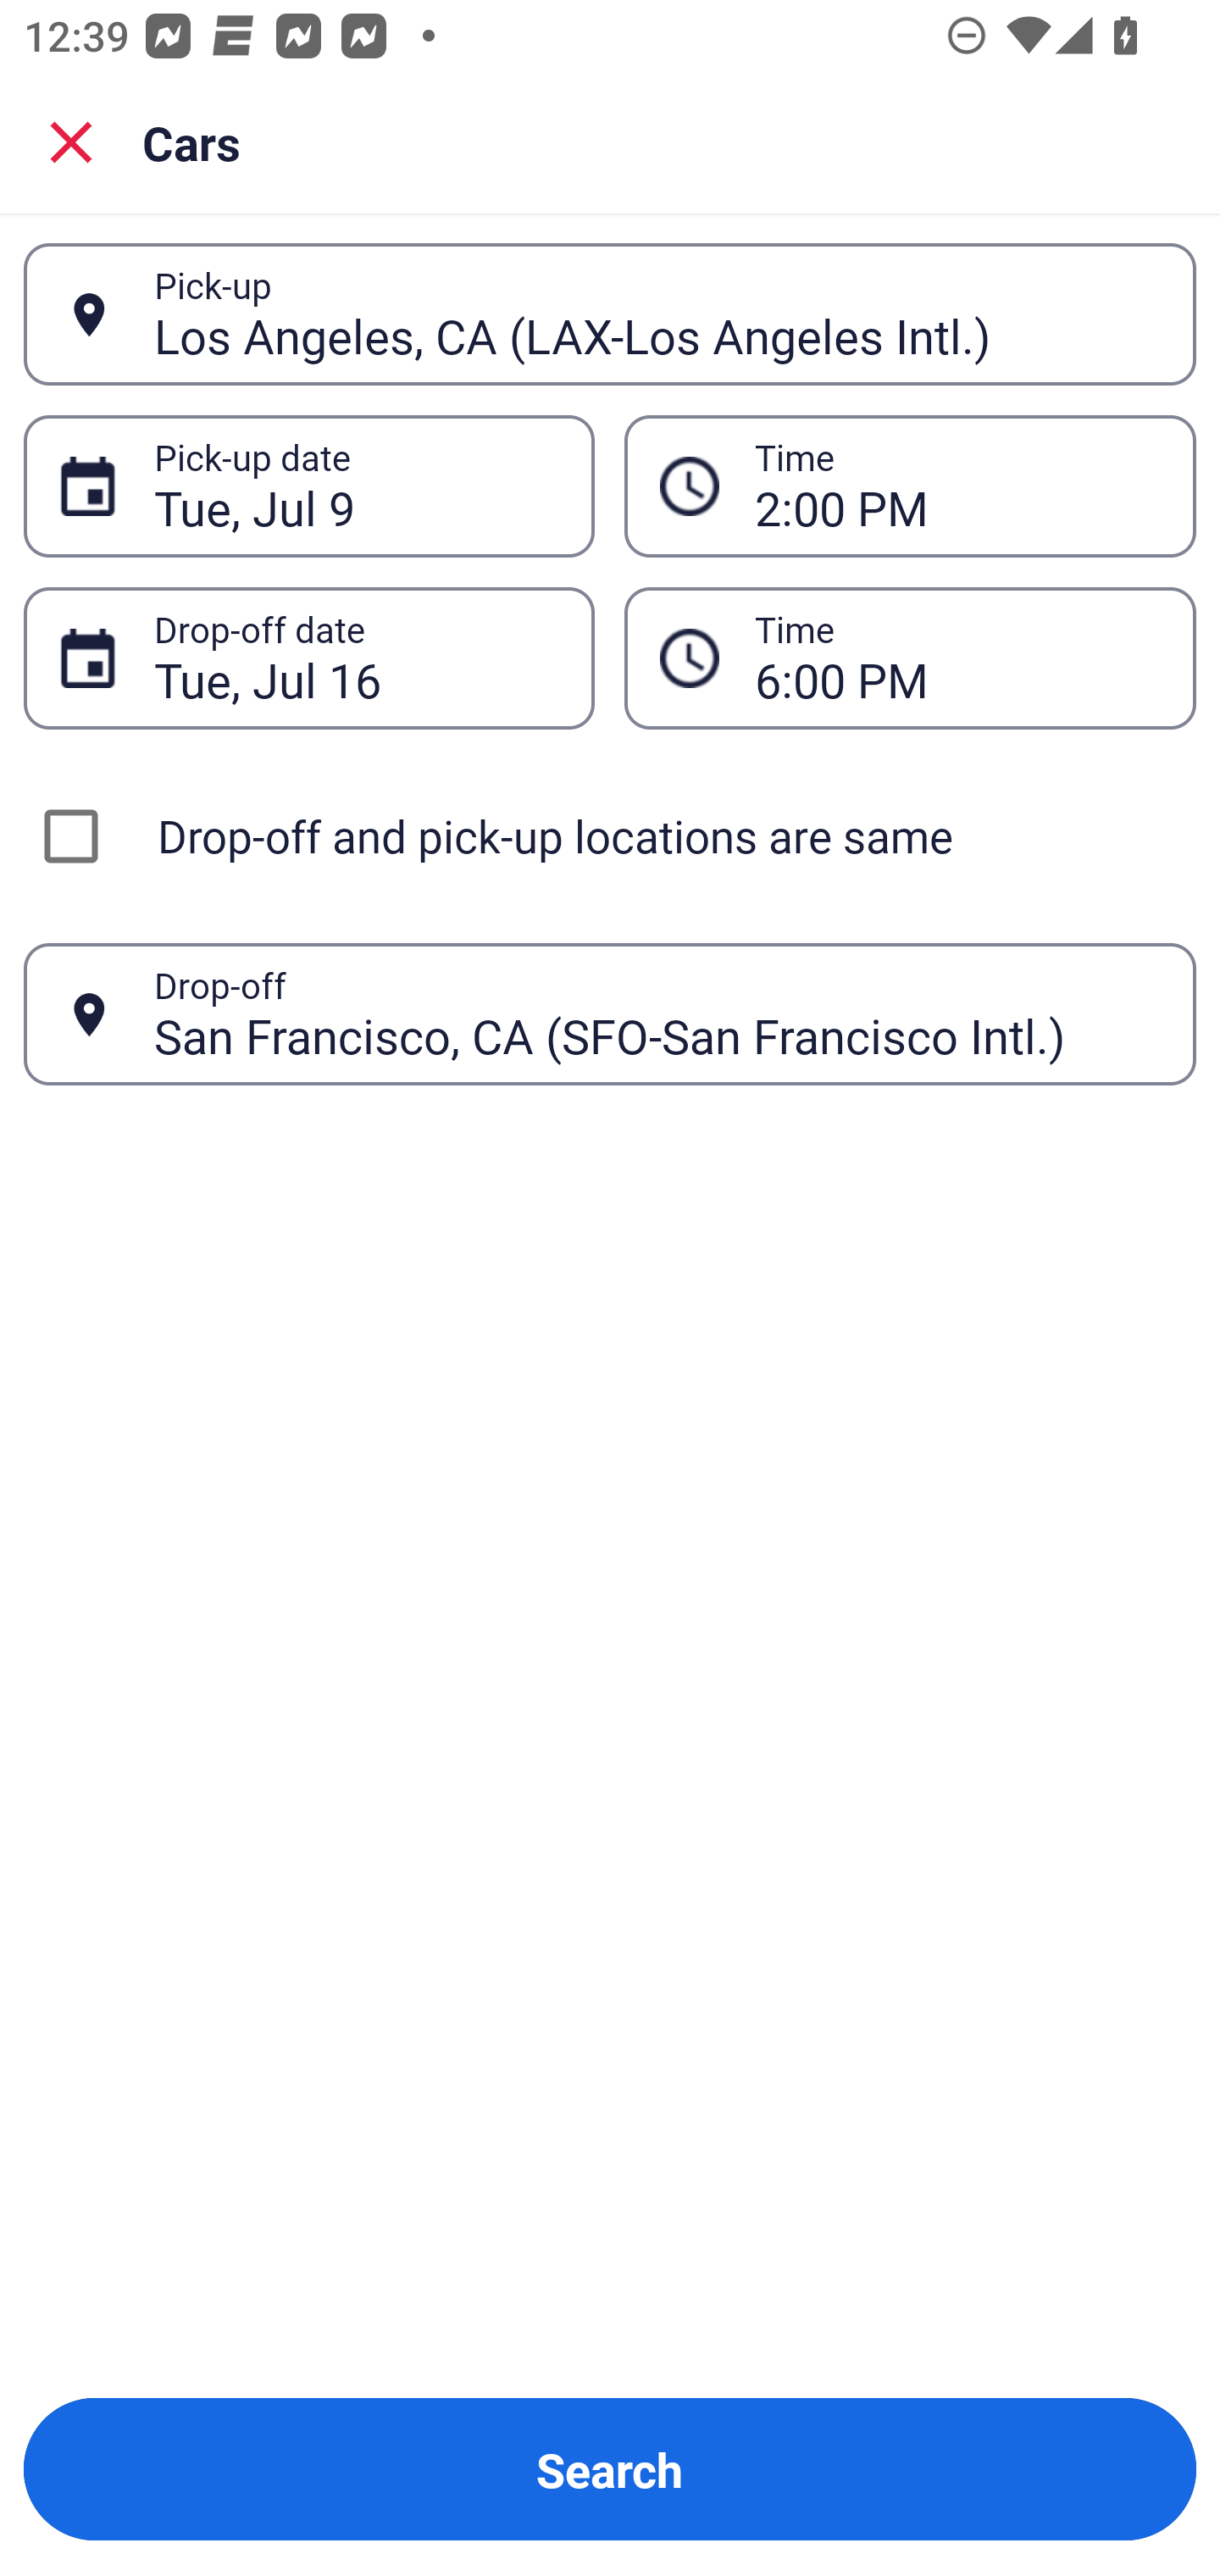 The width and height of the screenshot is (1220, 2576). I want to click on Los Angeles, CA (LAX-Los Angeles Intl.) Pick-up, so click(610, 314).